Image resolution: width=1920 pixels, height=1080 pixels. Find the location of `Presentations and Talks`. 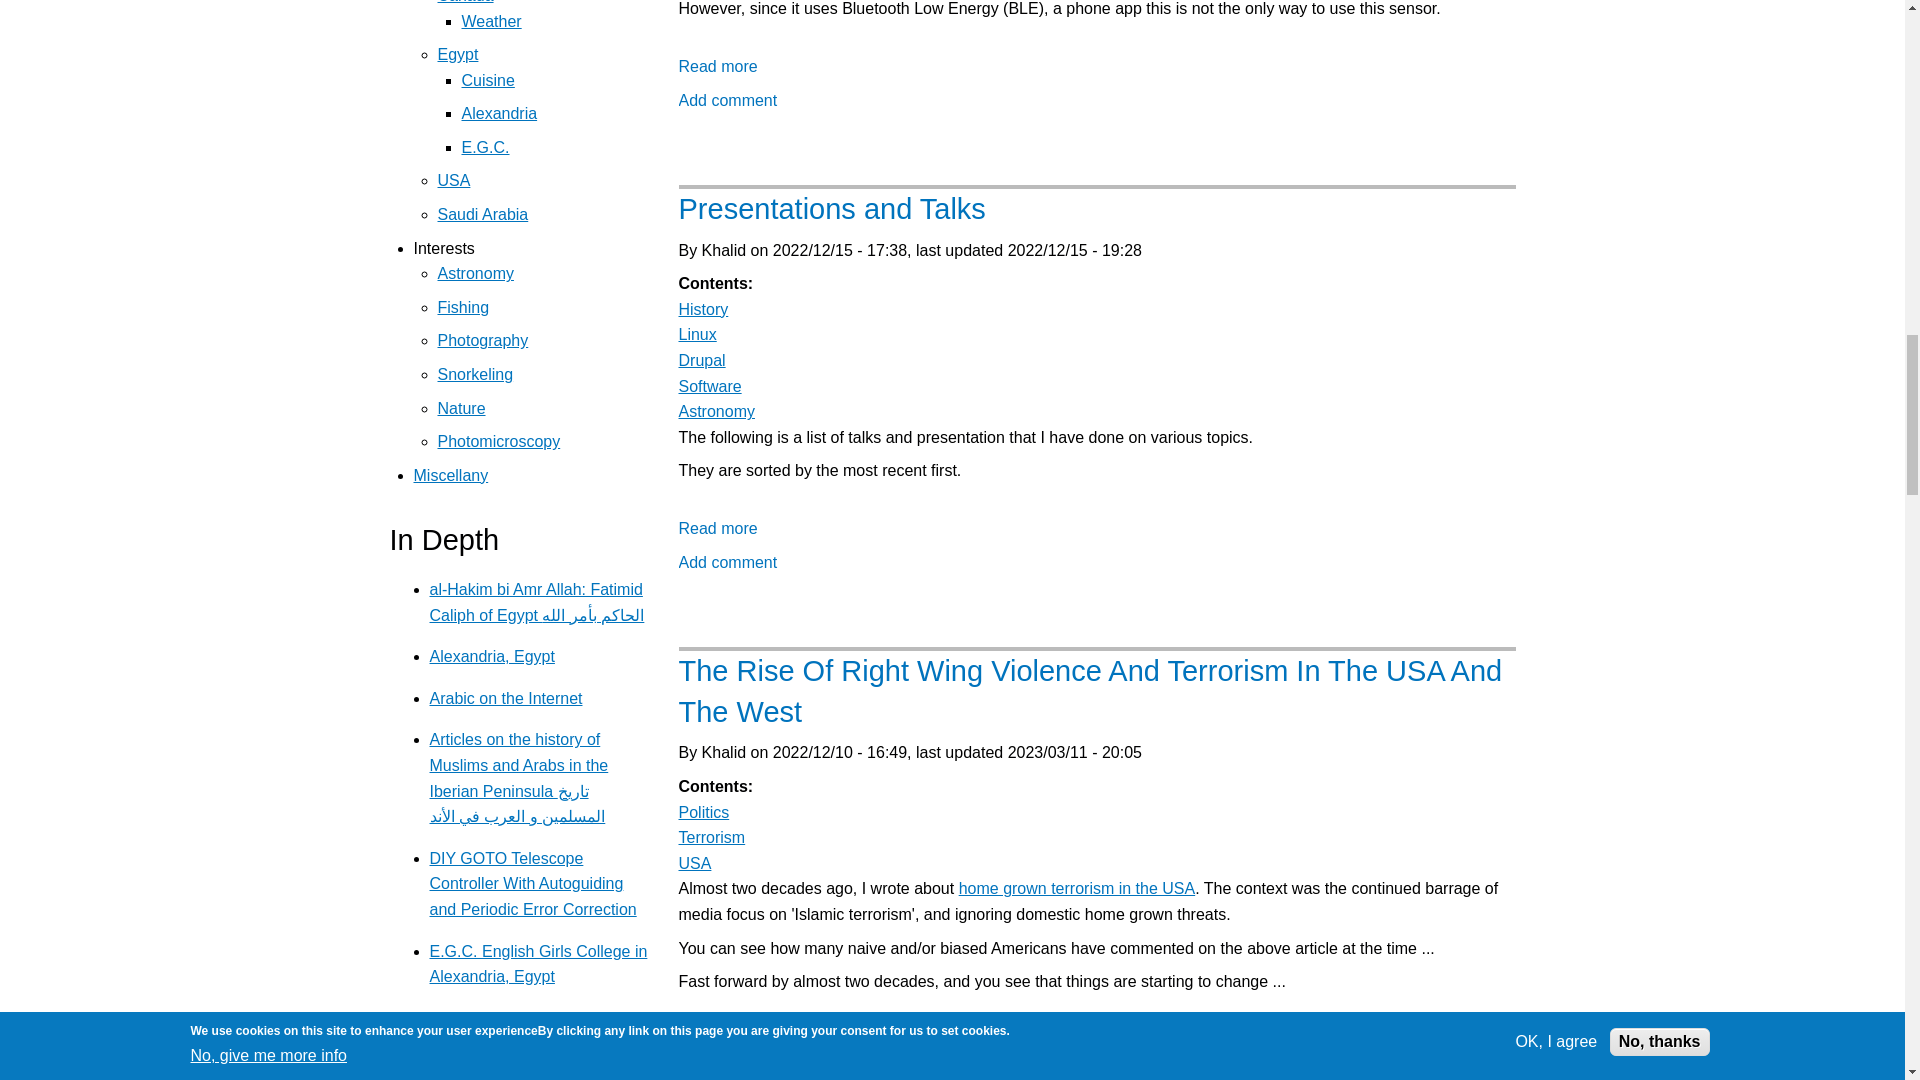

Presentations and Talks is located at coordinates (830, 208).